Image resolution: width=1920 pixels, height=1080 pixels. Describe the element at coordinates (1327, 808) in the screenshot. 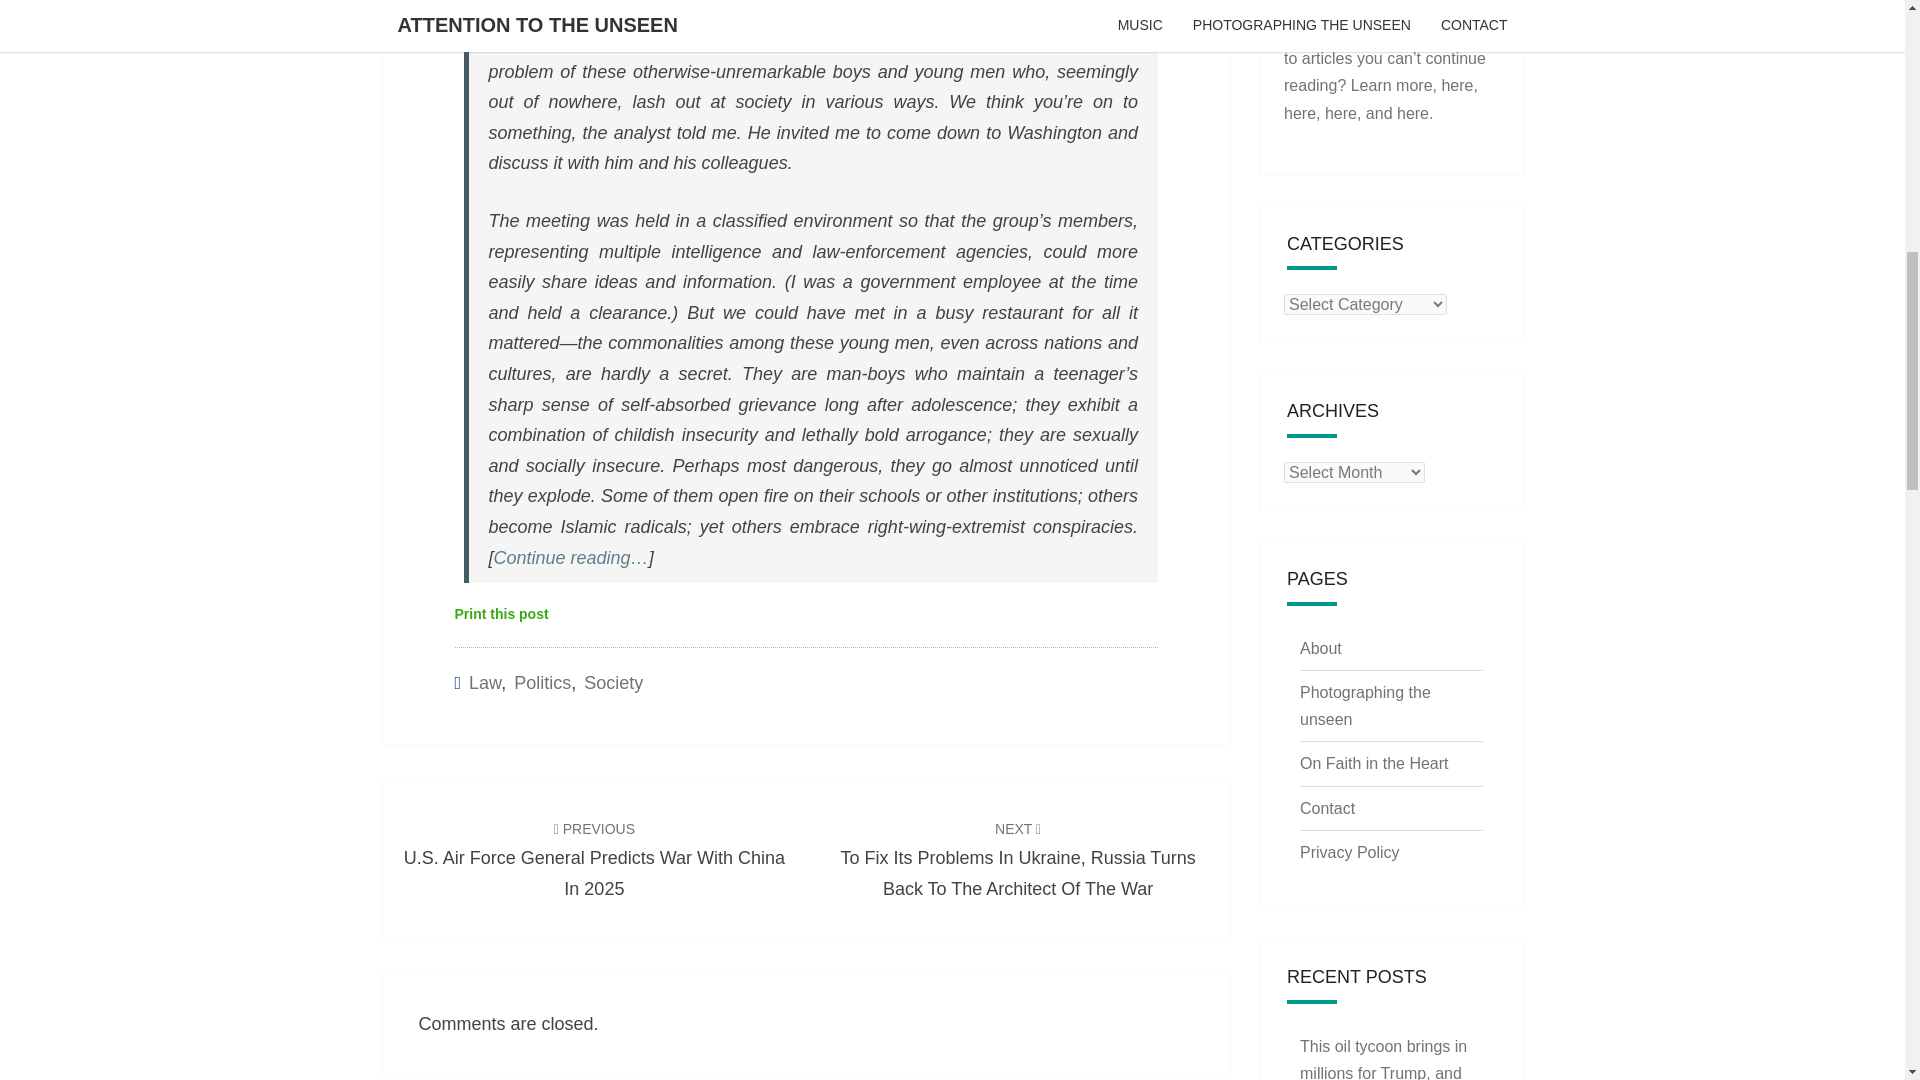

I see `Contact` at that location.